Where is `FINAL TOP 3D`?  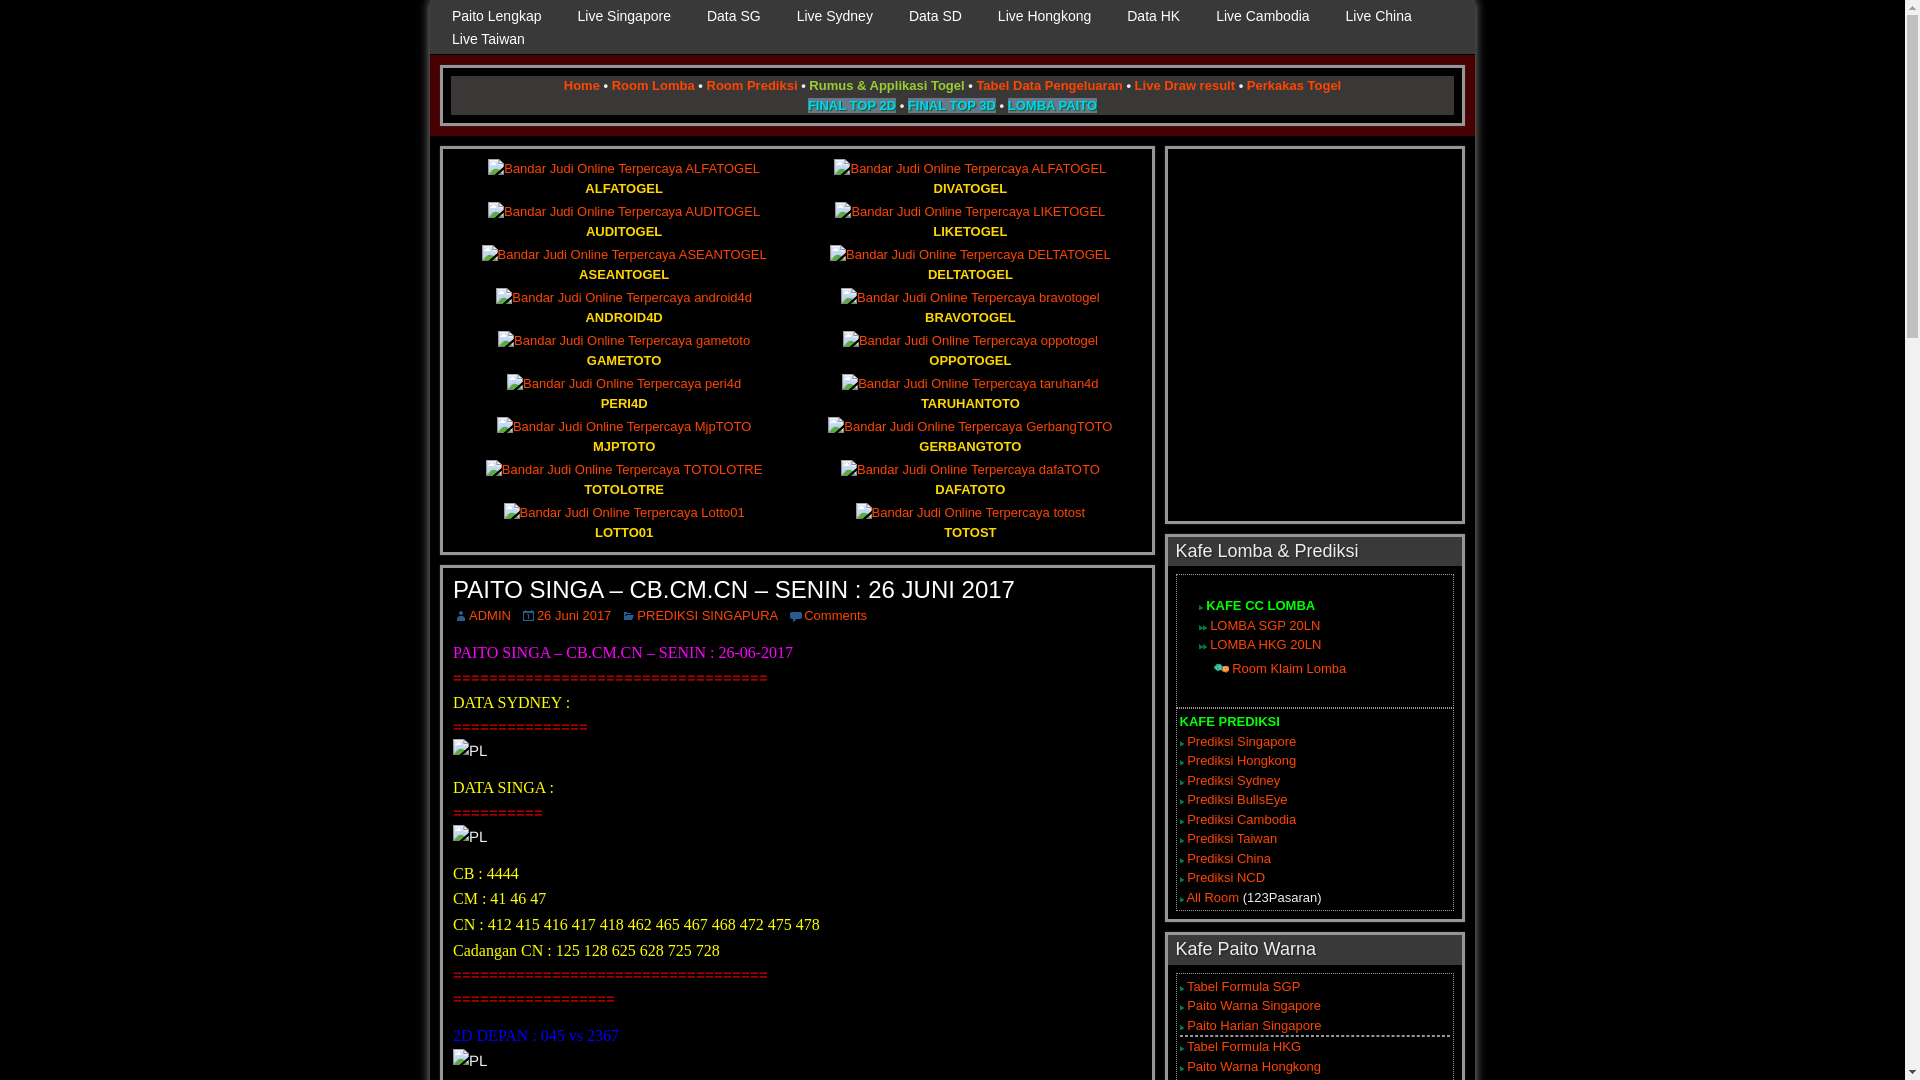
FINAL TOP 3D is located at coordinates (952, 106).